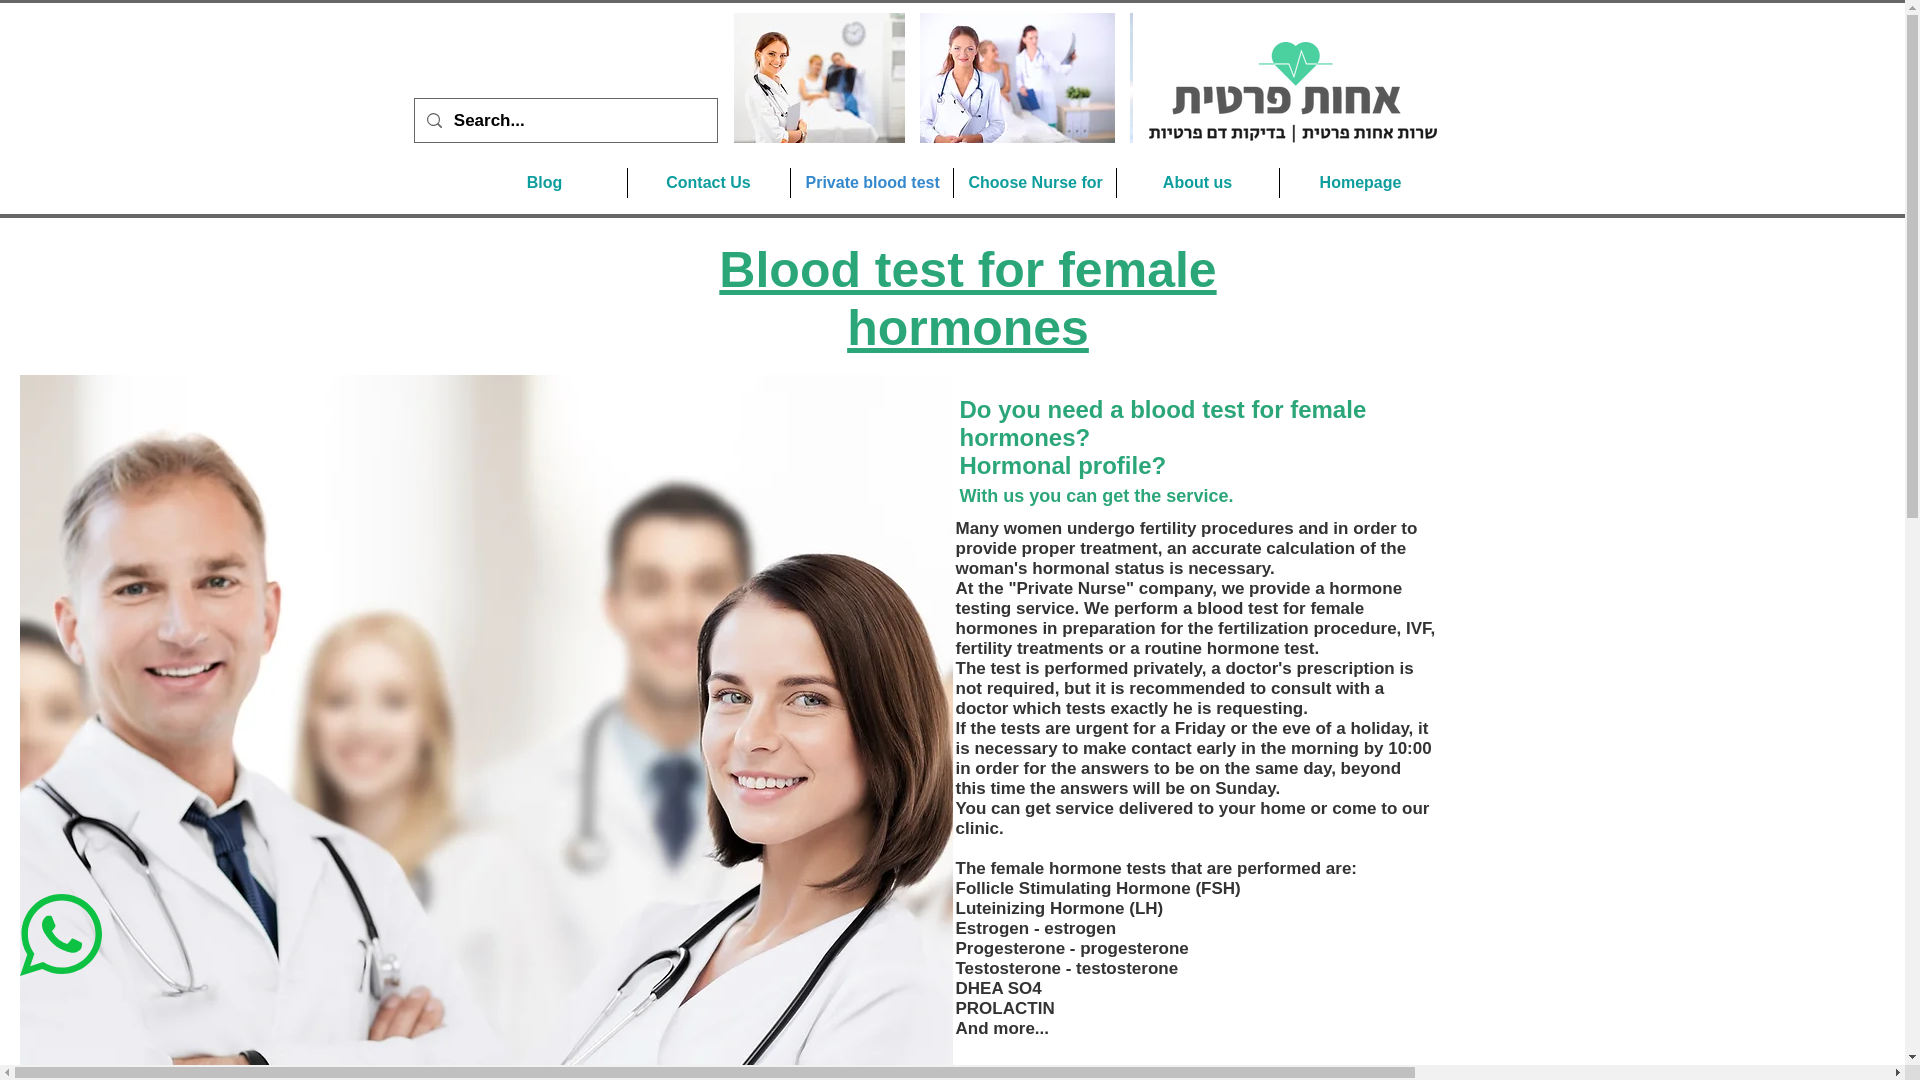 This screenshot has width=1920, height=1080. Describe the element at coordinates (544, 182) in the screenshot. I see `Blog` at that location.